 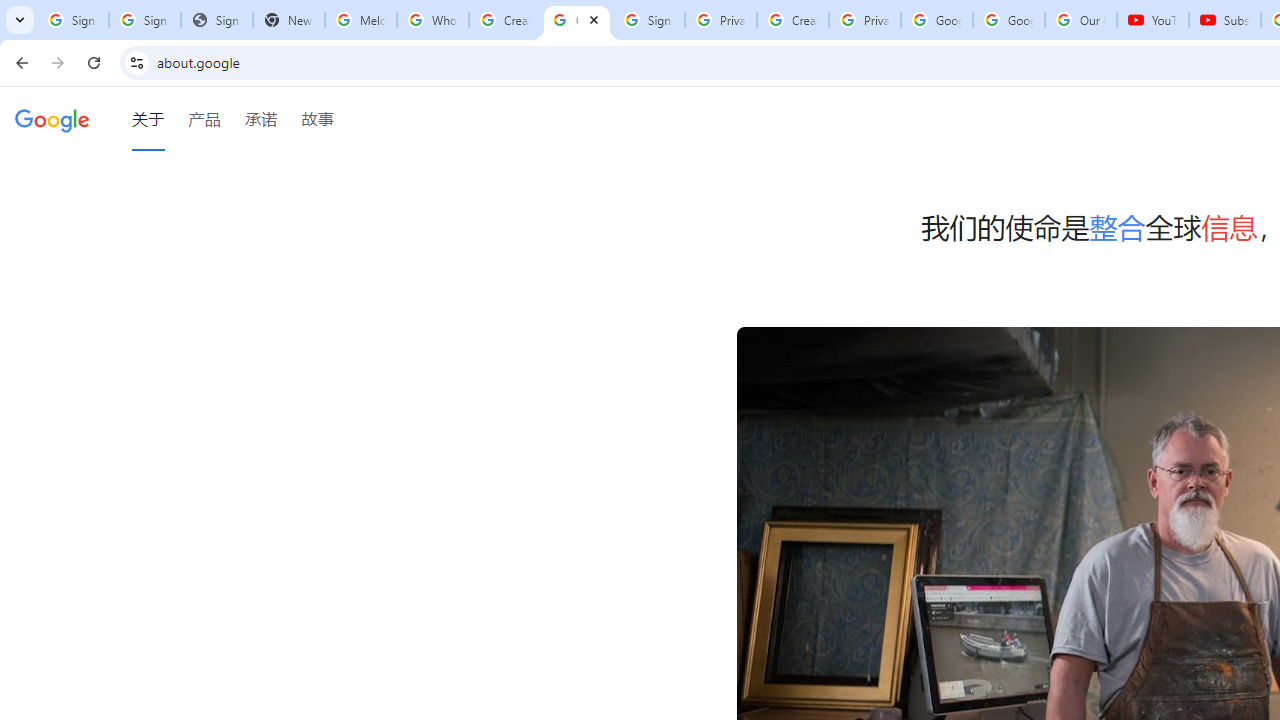 What do you see at coordinates (1224, 20) in the screenshot?
I see `Subscriptions - YouTube` at bounding box center [1224, 20].